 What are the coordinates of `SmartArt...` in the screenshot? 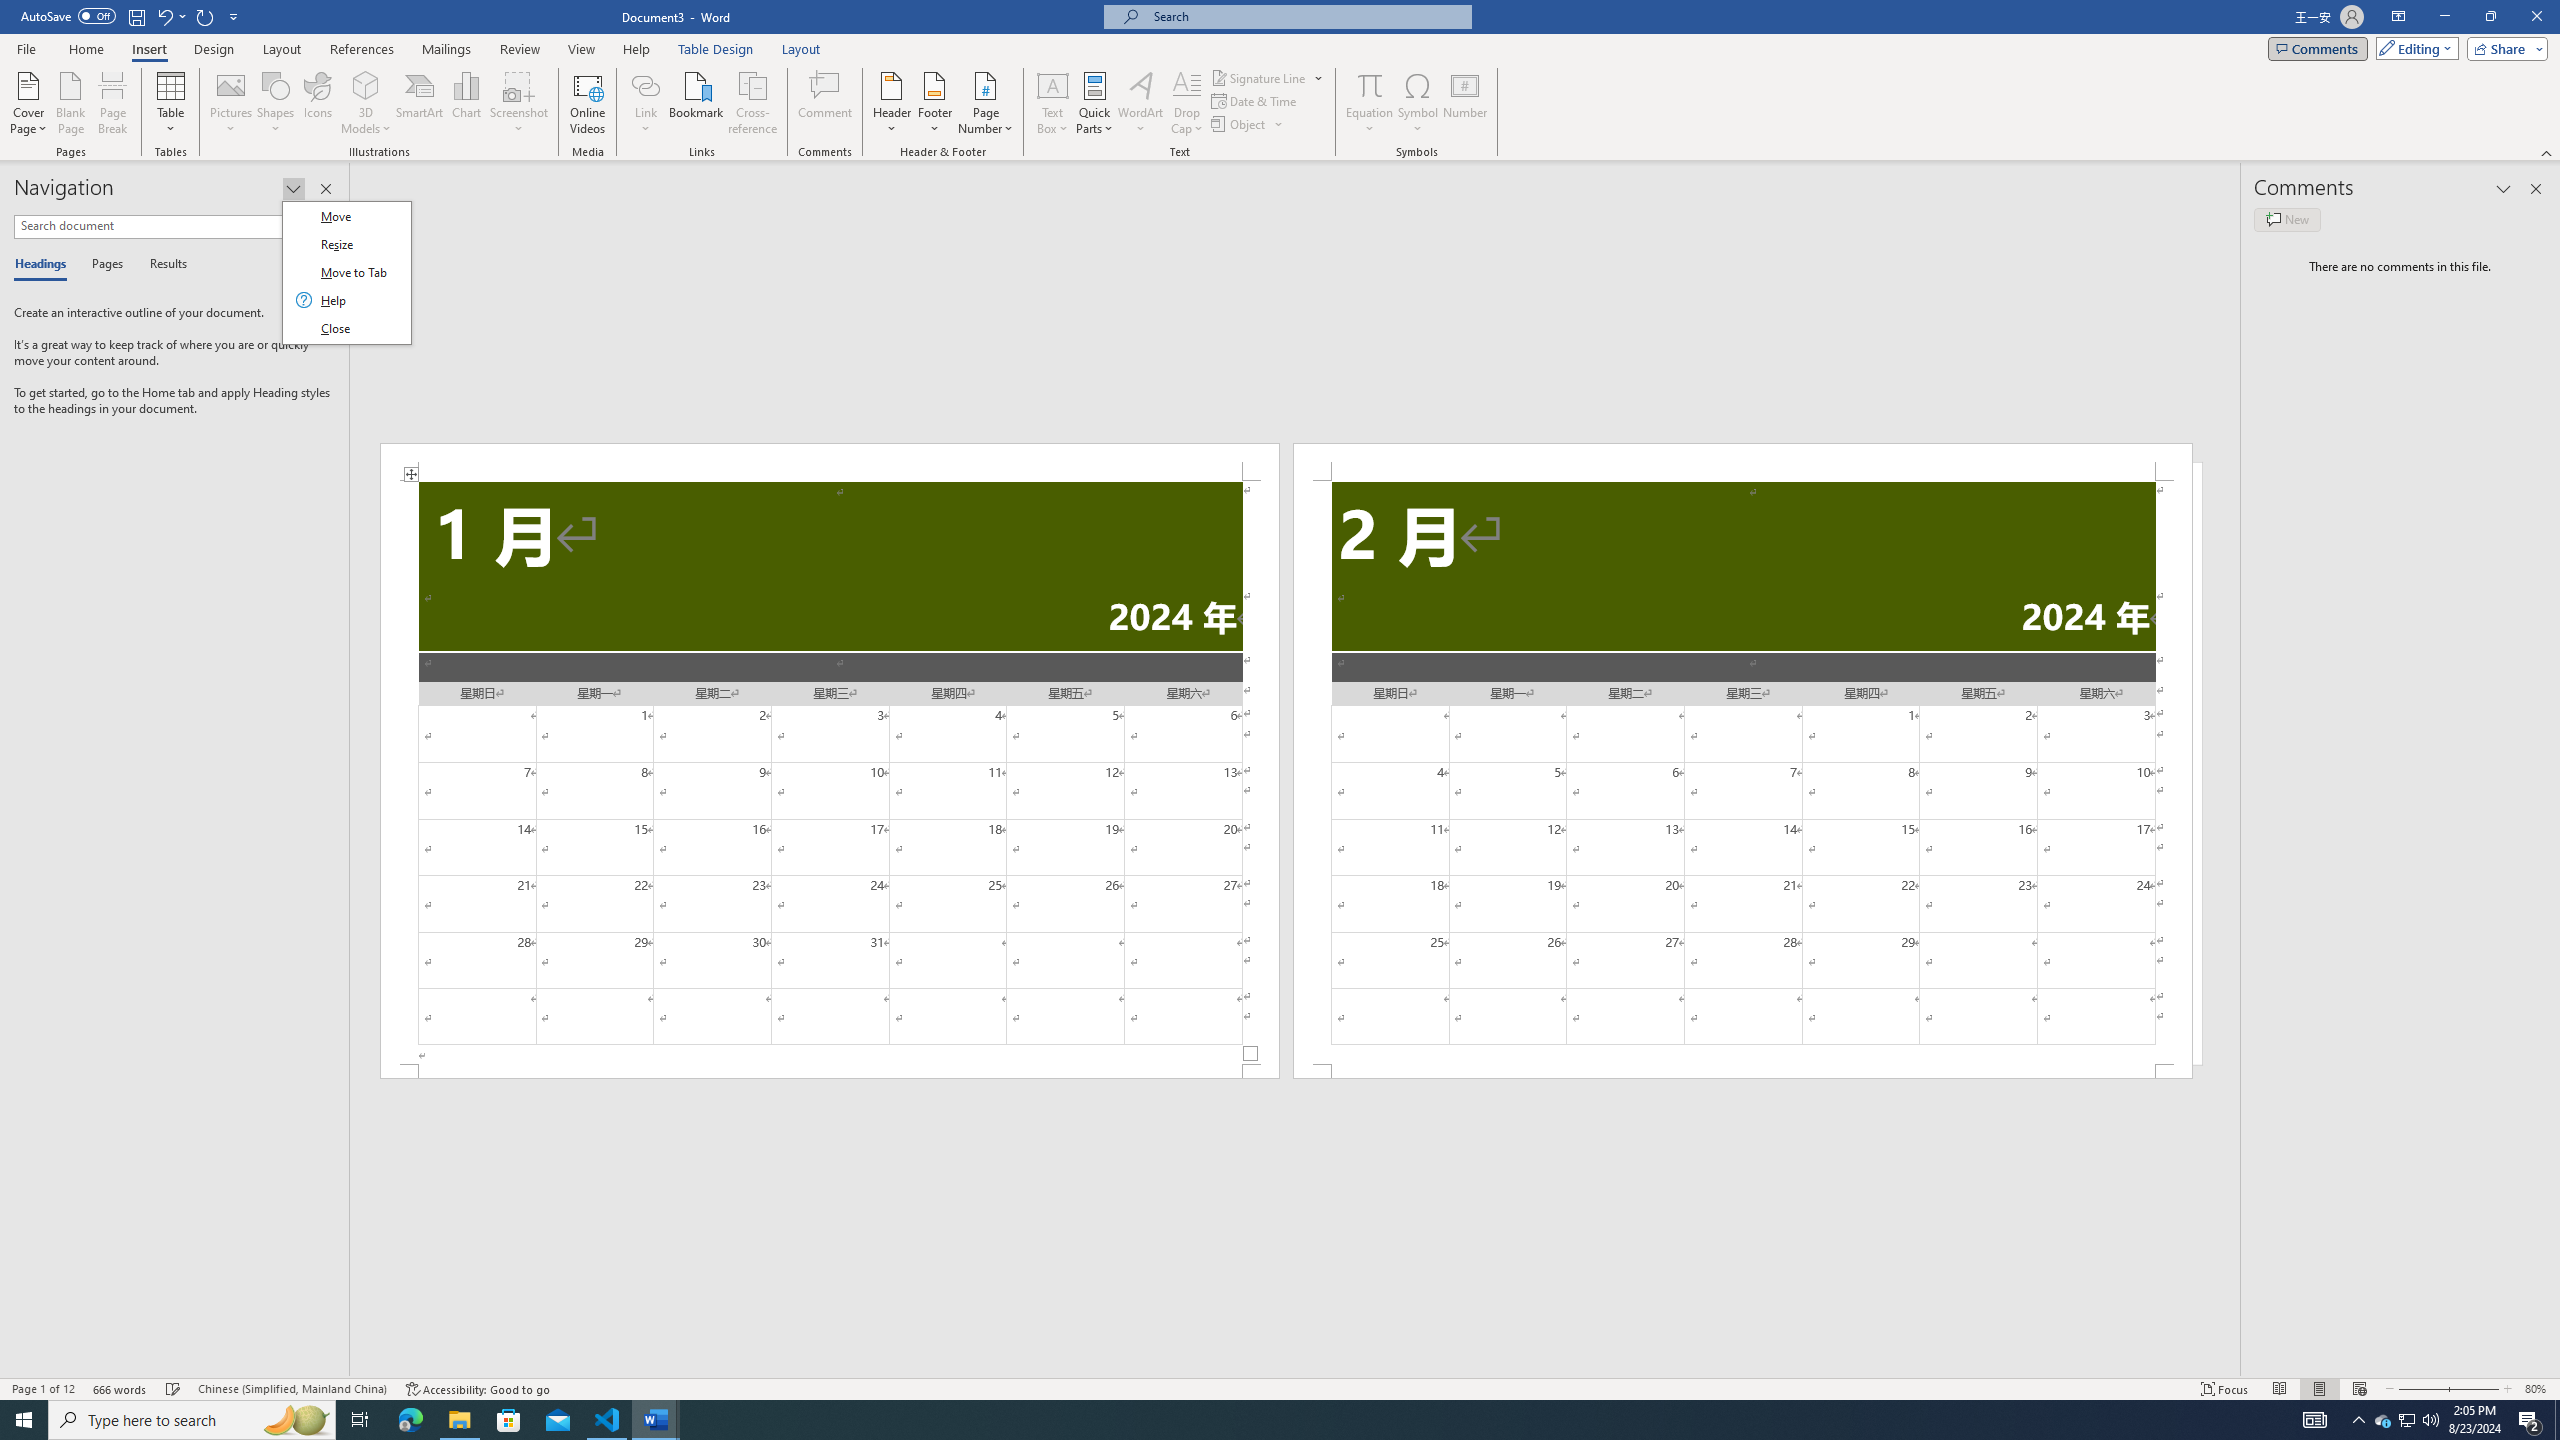 It's located at (420, 103).